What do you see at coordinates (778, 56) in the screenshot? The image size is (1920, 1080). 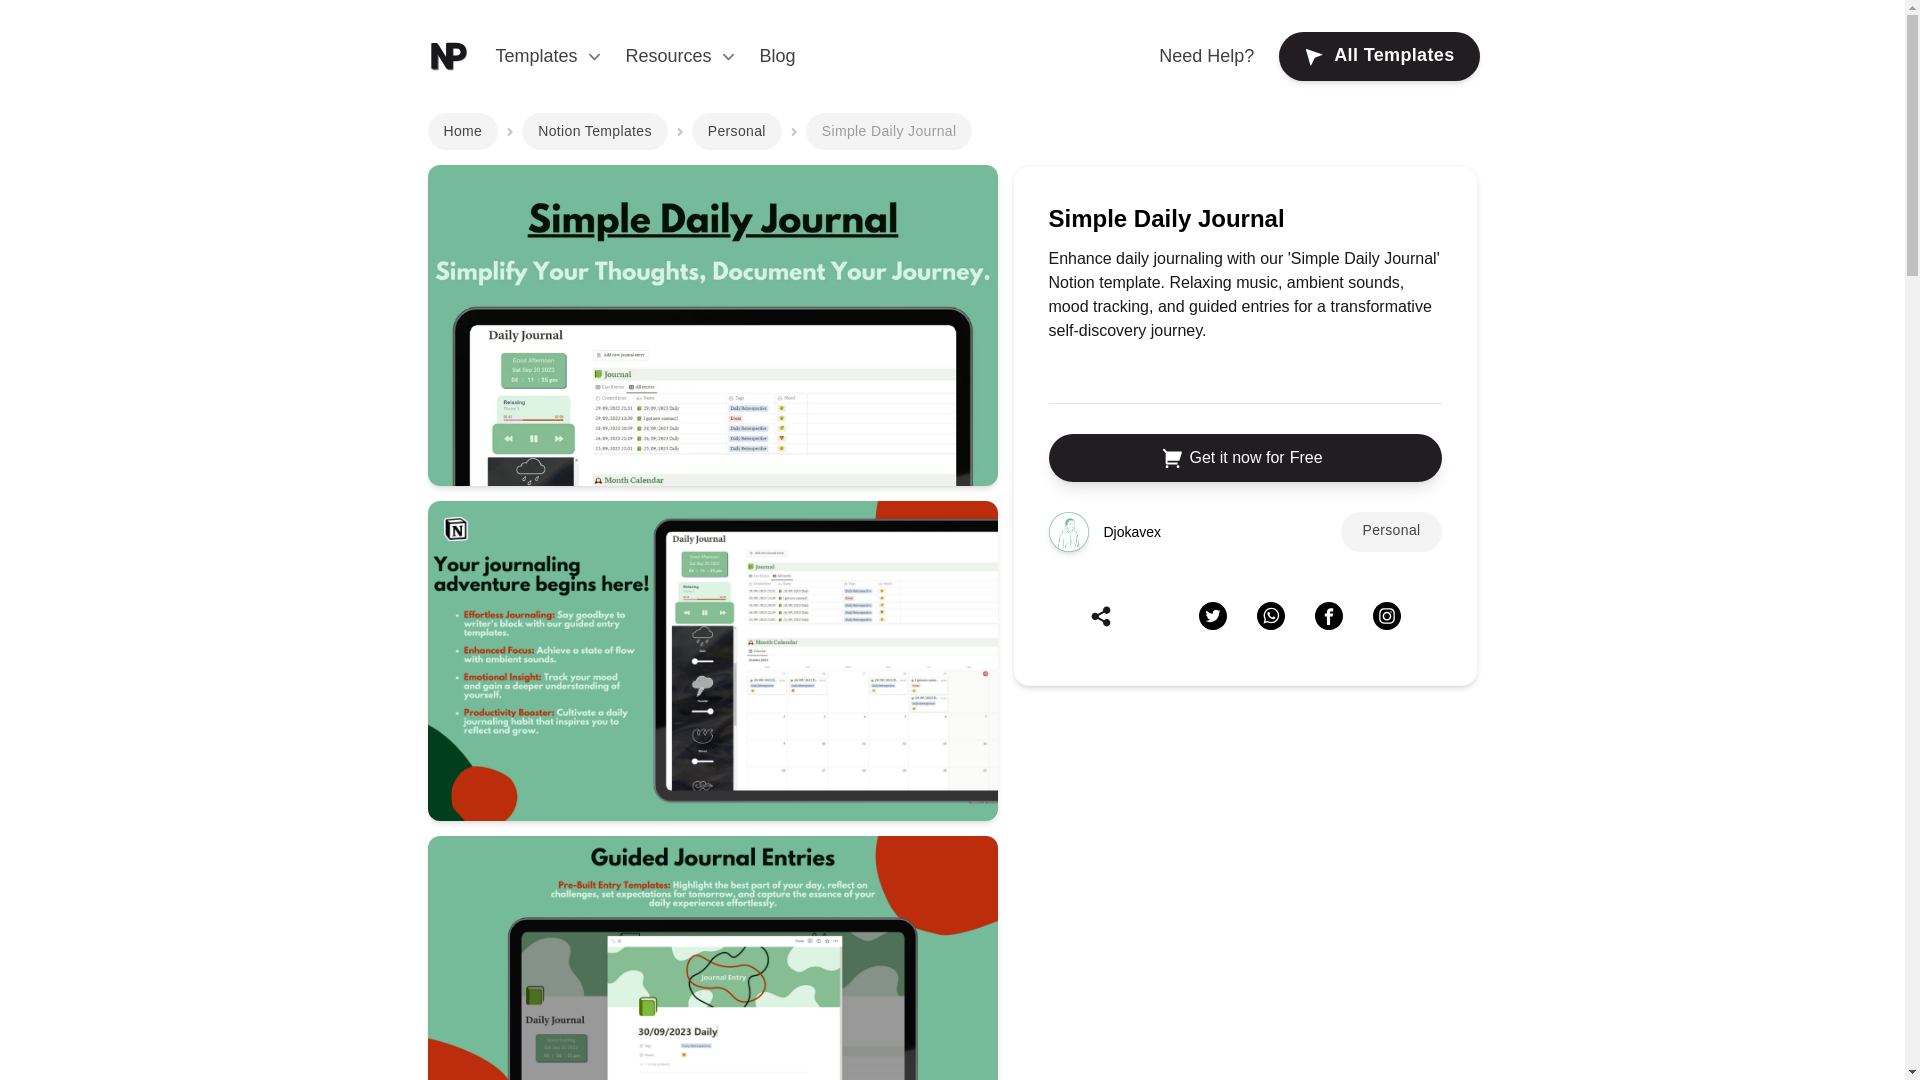 I see `Blog` at bounding box center [778, 56].